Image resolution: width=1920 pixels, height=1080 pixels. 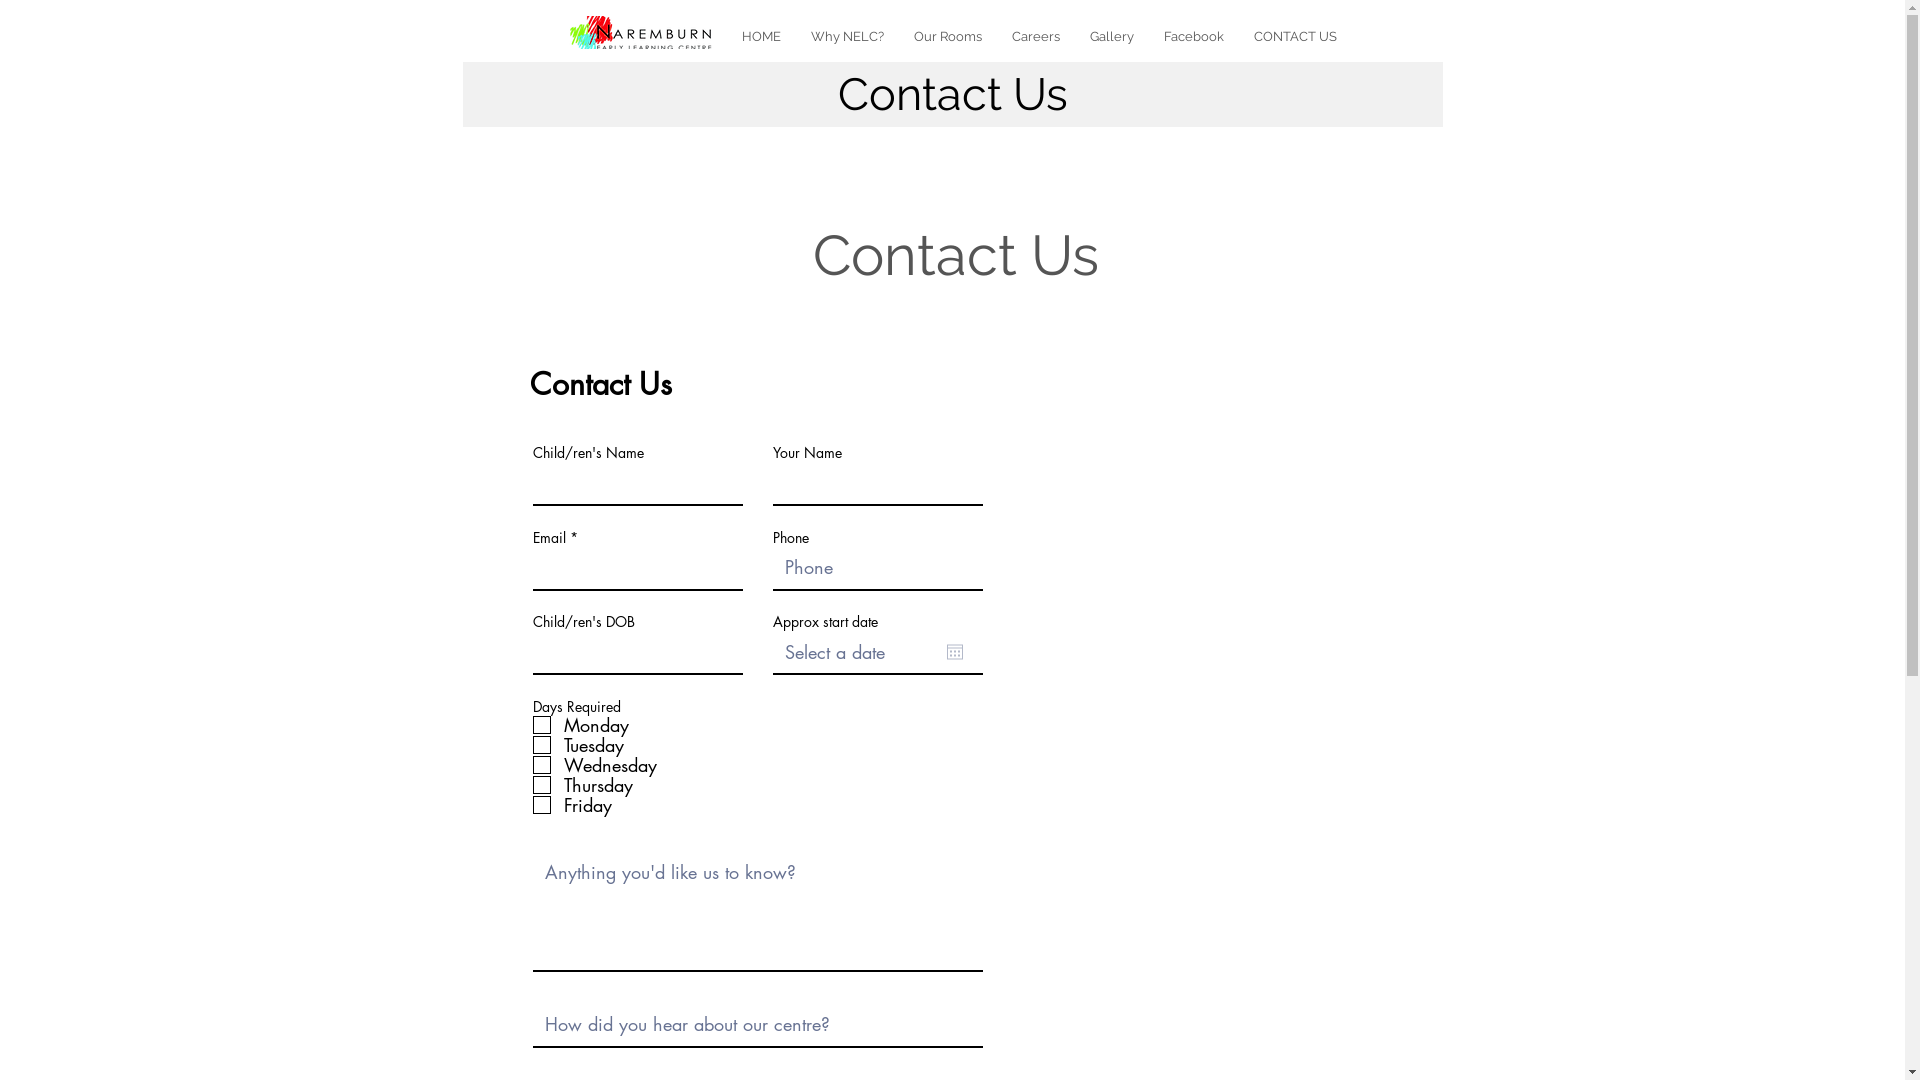 What do you see at coordinates (1035, 36) in the screenshot?
I see `Careers` at bounding box center [1035, 36].